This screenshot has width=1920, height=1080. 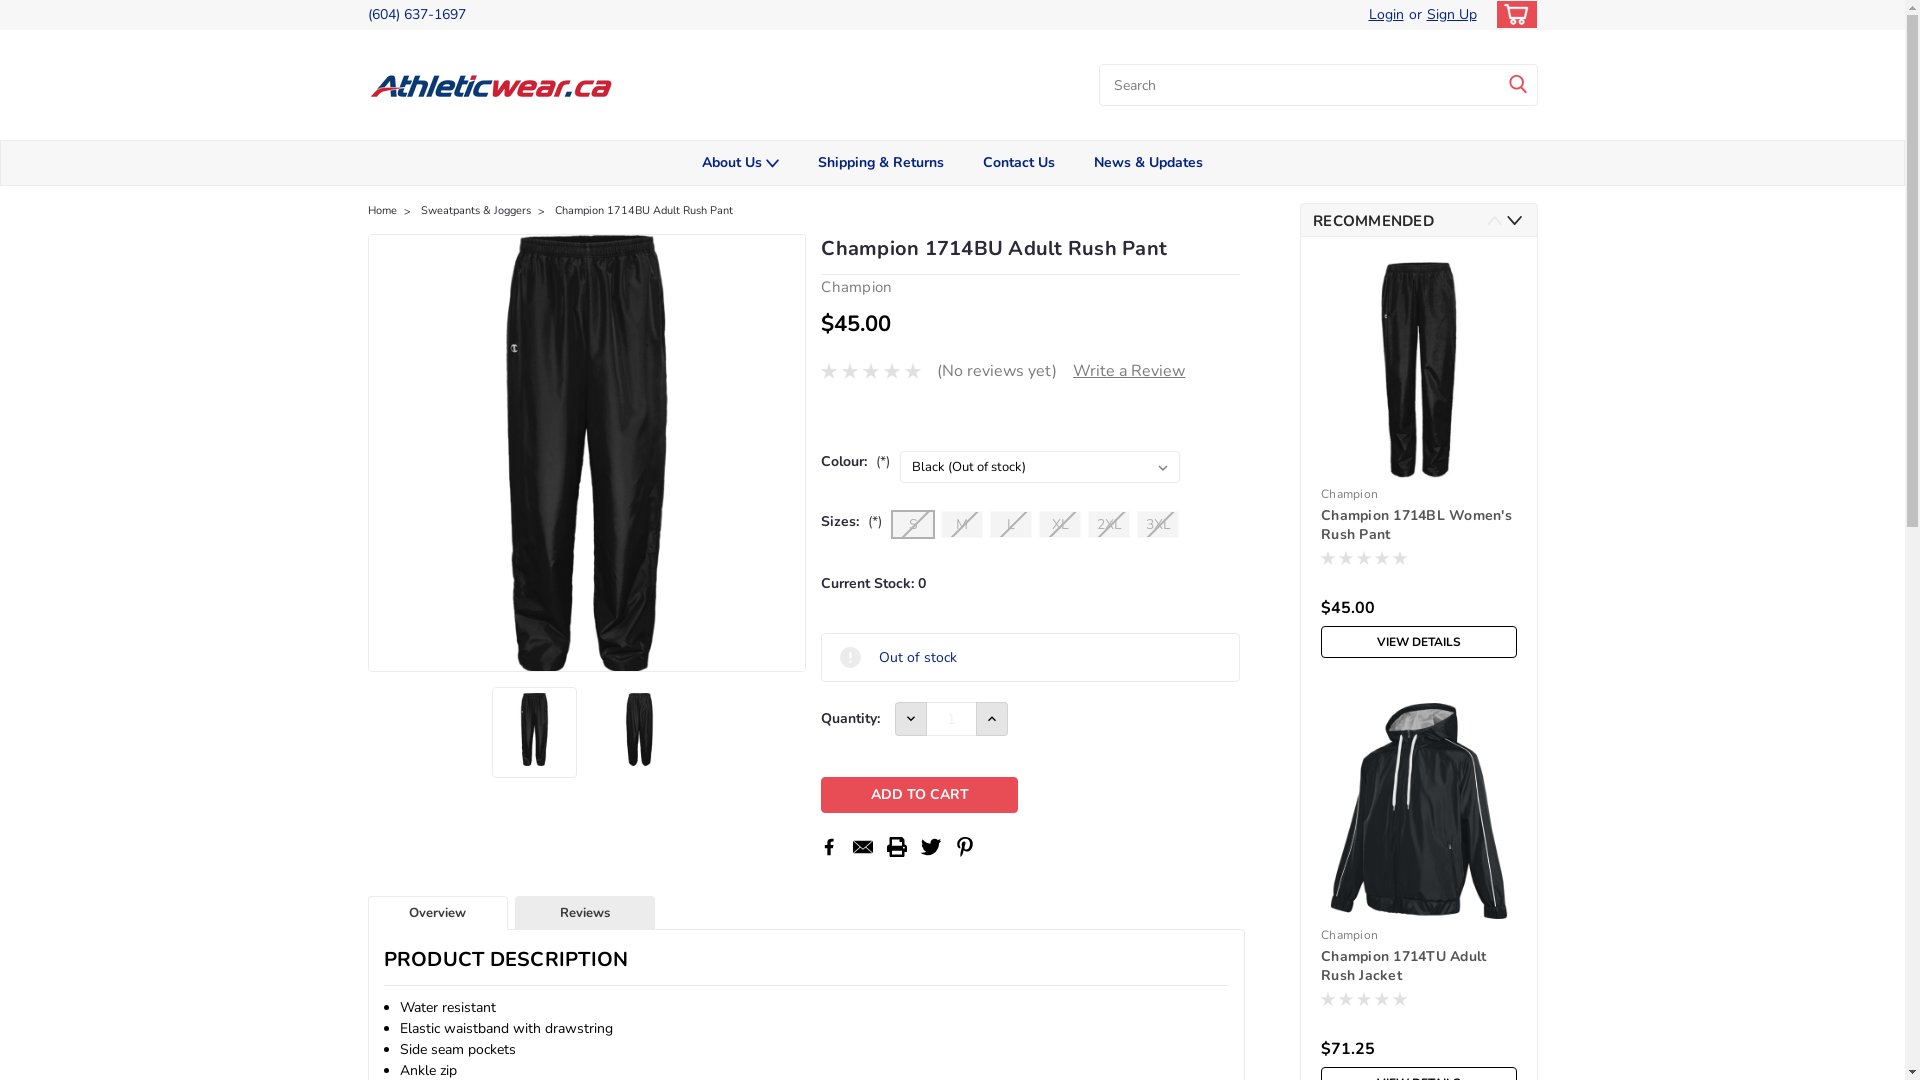 What do you see at coordinates (897, 847) in the screenshot?
I see `Print` at bounding box center [897, 847].